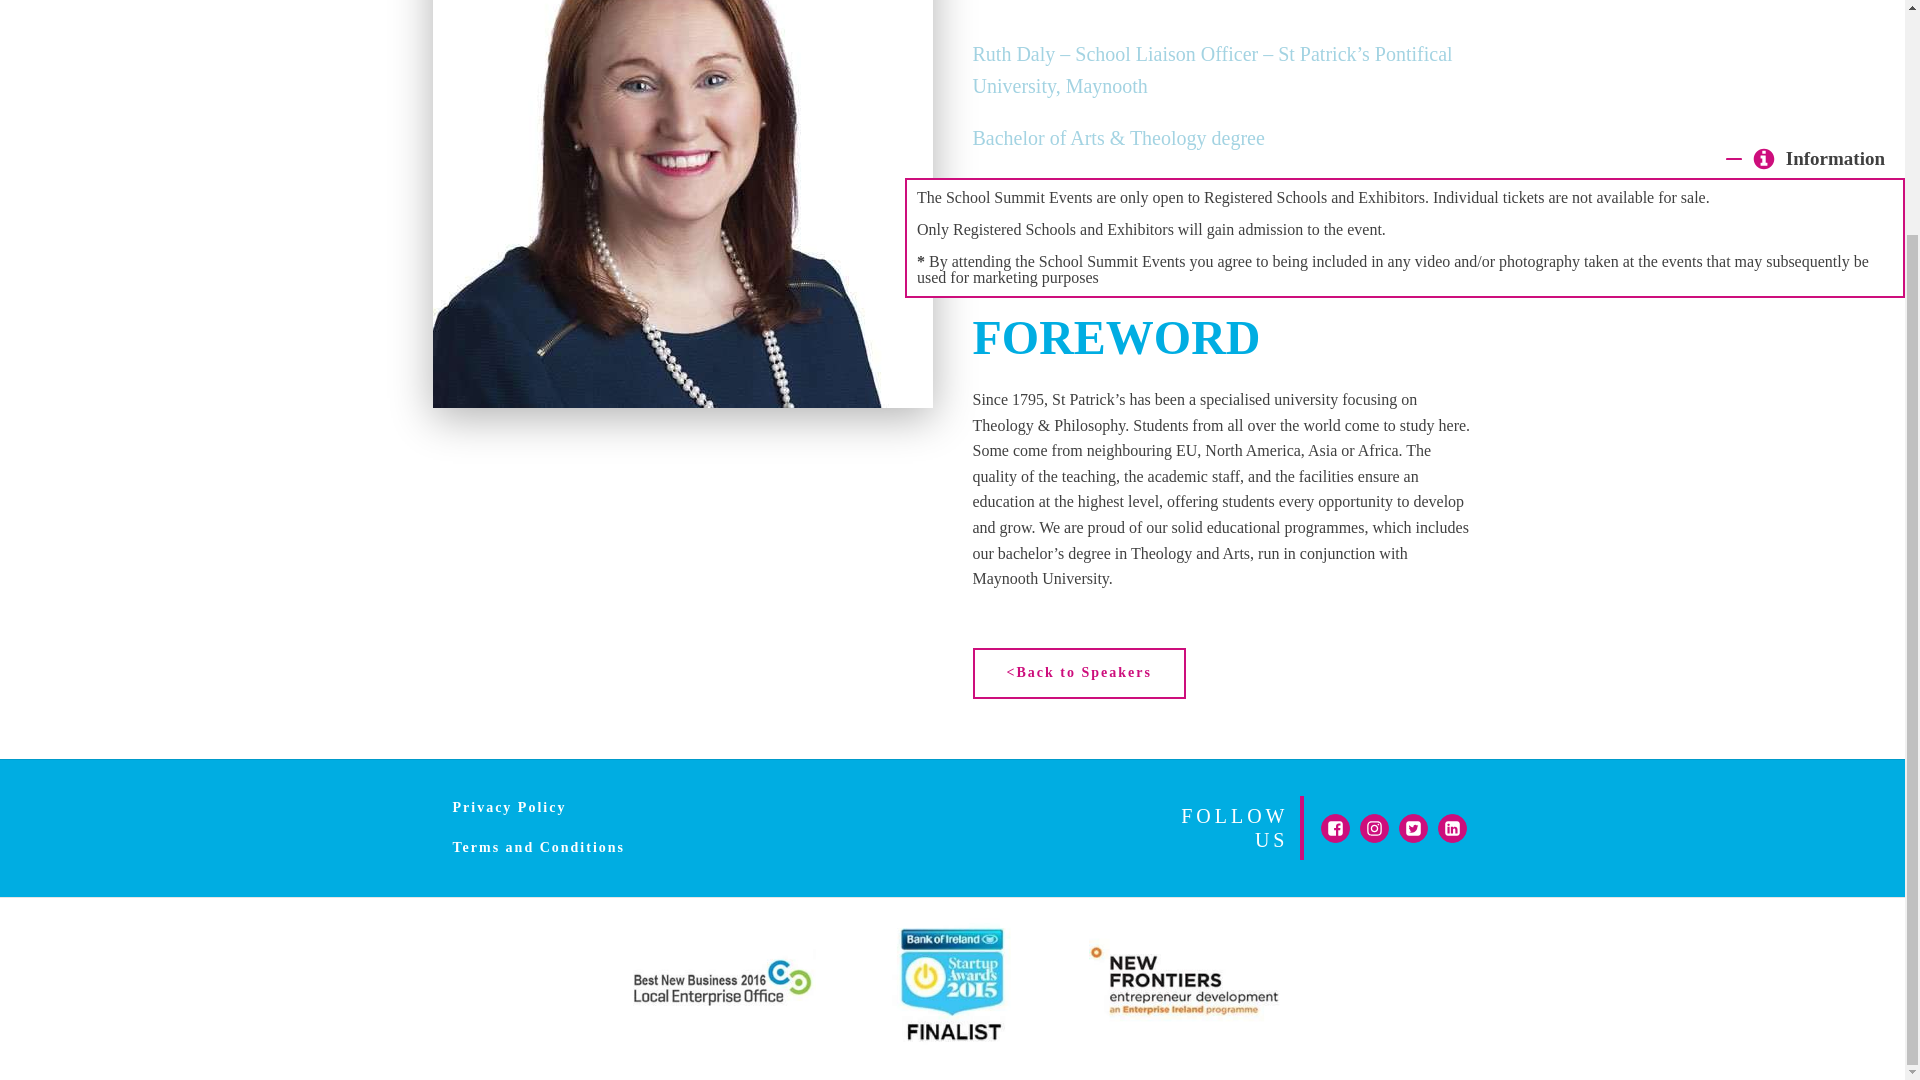 This screenshot has height=1080, width=1920. Describe the element at coordinates (538, 848) in the screenshot. I see `Terms and Conditions` at that location.